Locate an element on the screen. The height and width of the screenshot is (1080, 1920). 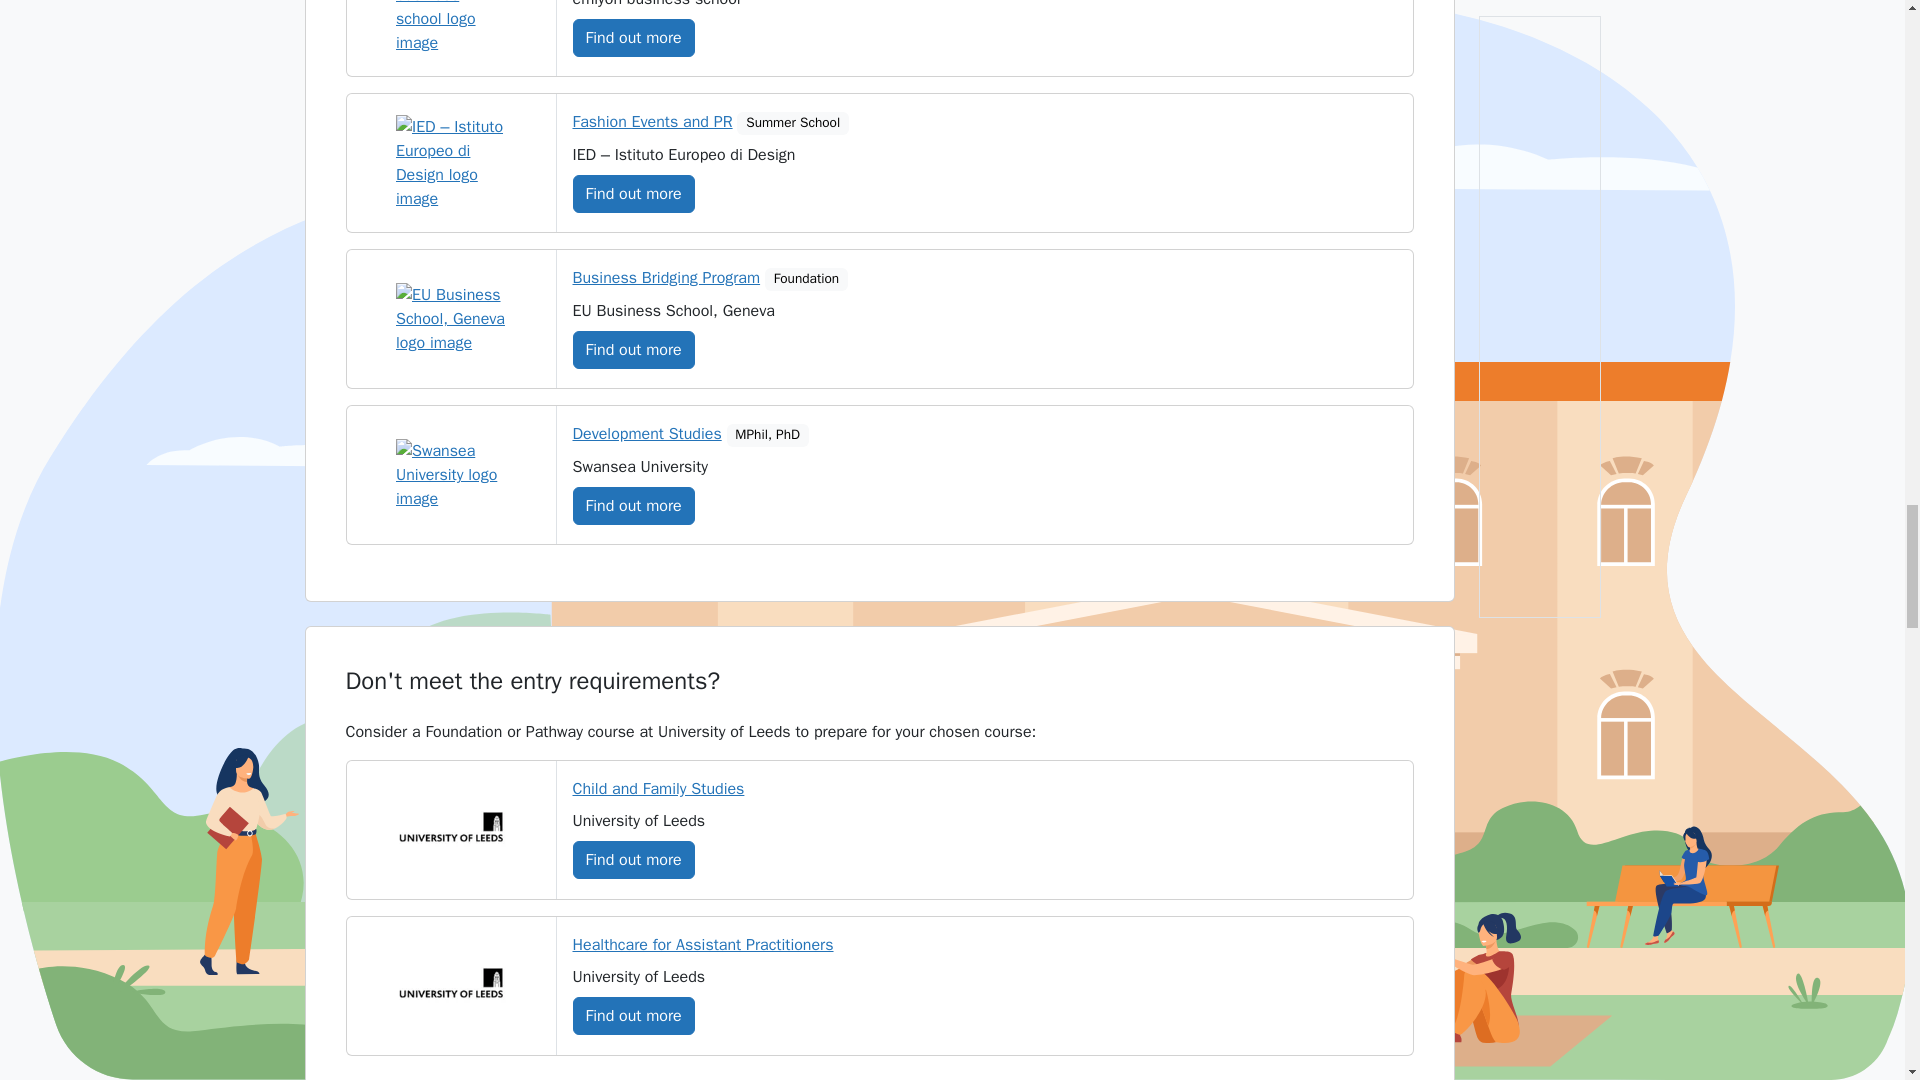
University of Leeds is located at coordinates (450, 986).